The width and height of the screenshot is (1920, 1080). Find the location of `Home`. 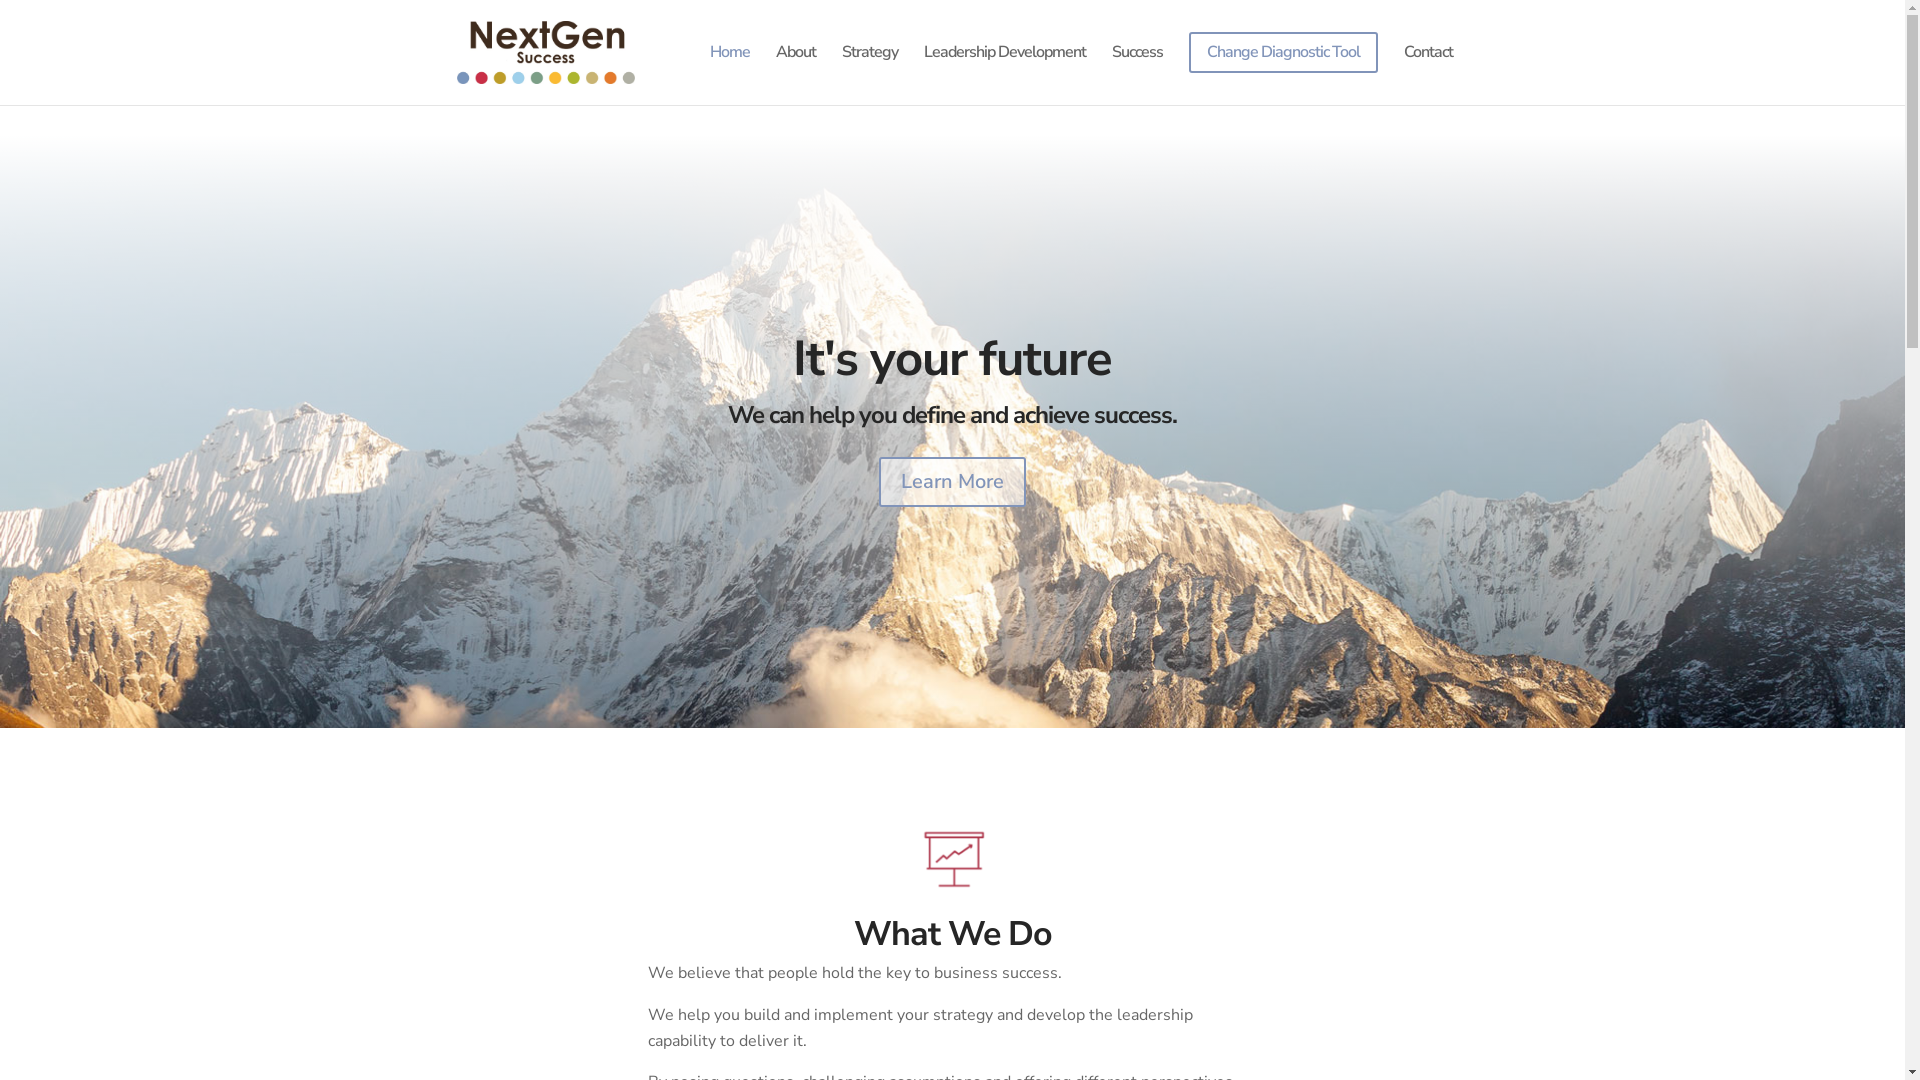

Home is located at coordinates (730, 68).